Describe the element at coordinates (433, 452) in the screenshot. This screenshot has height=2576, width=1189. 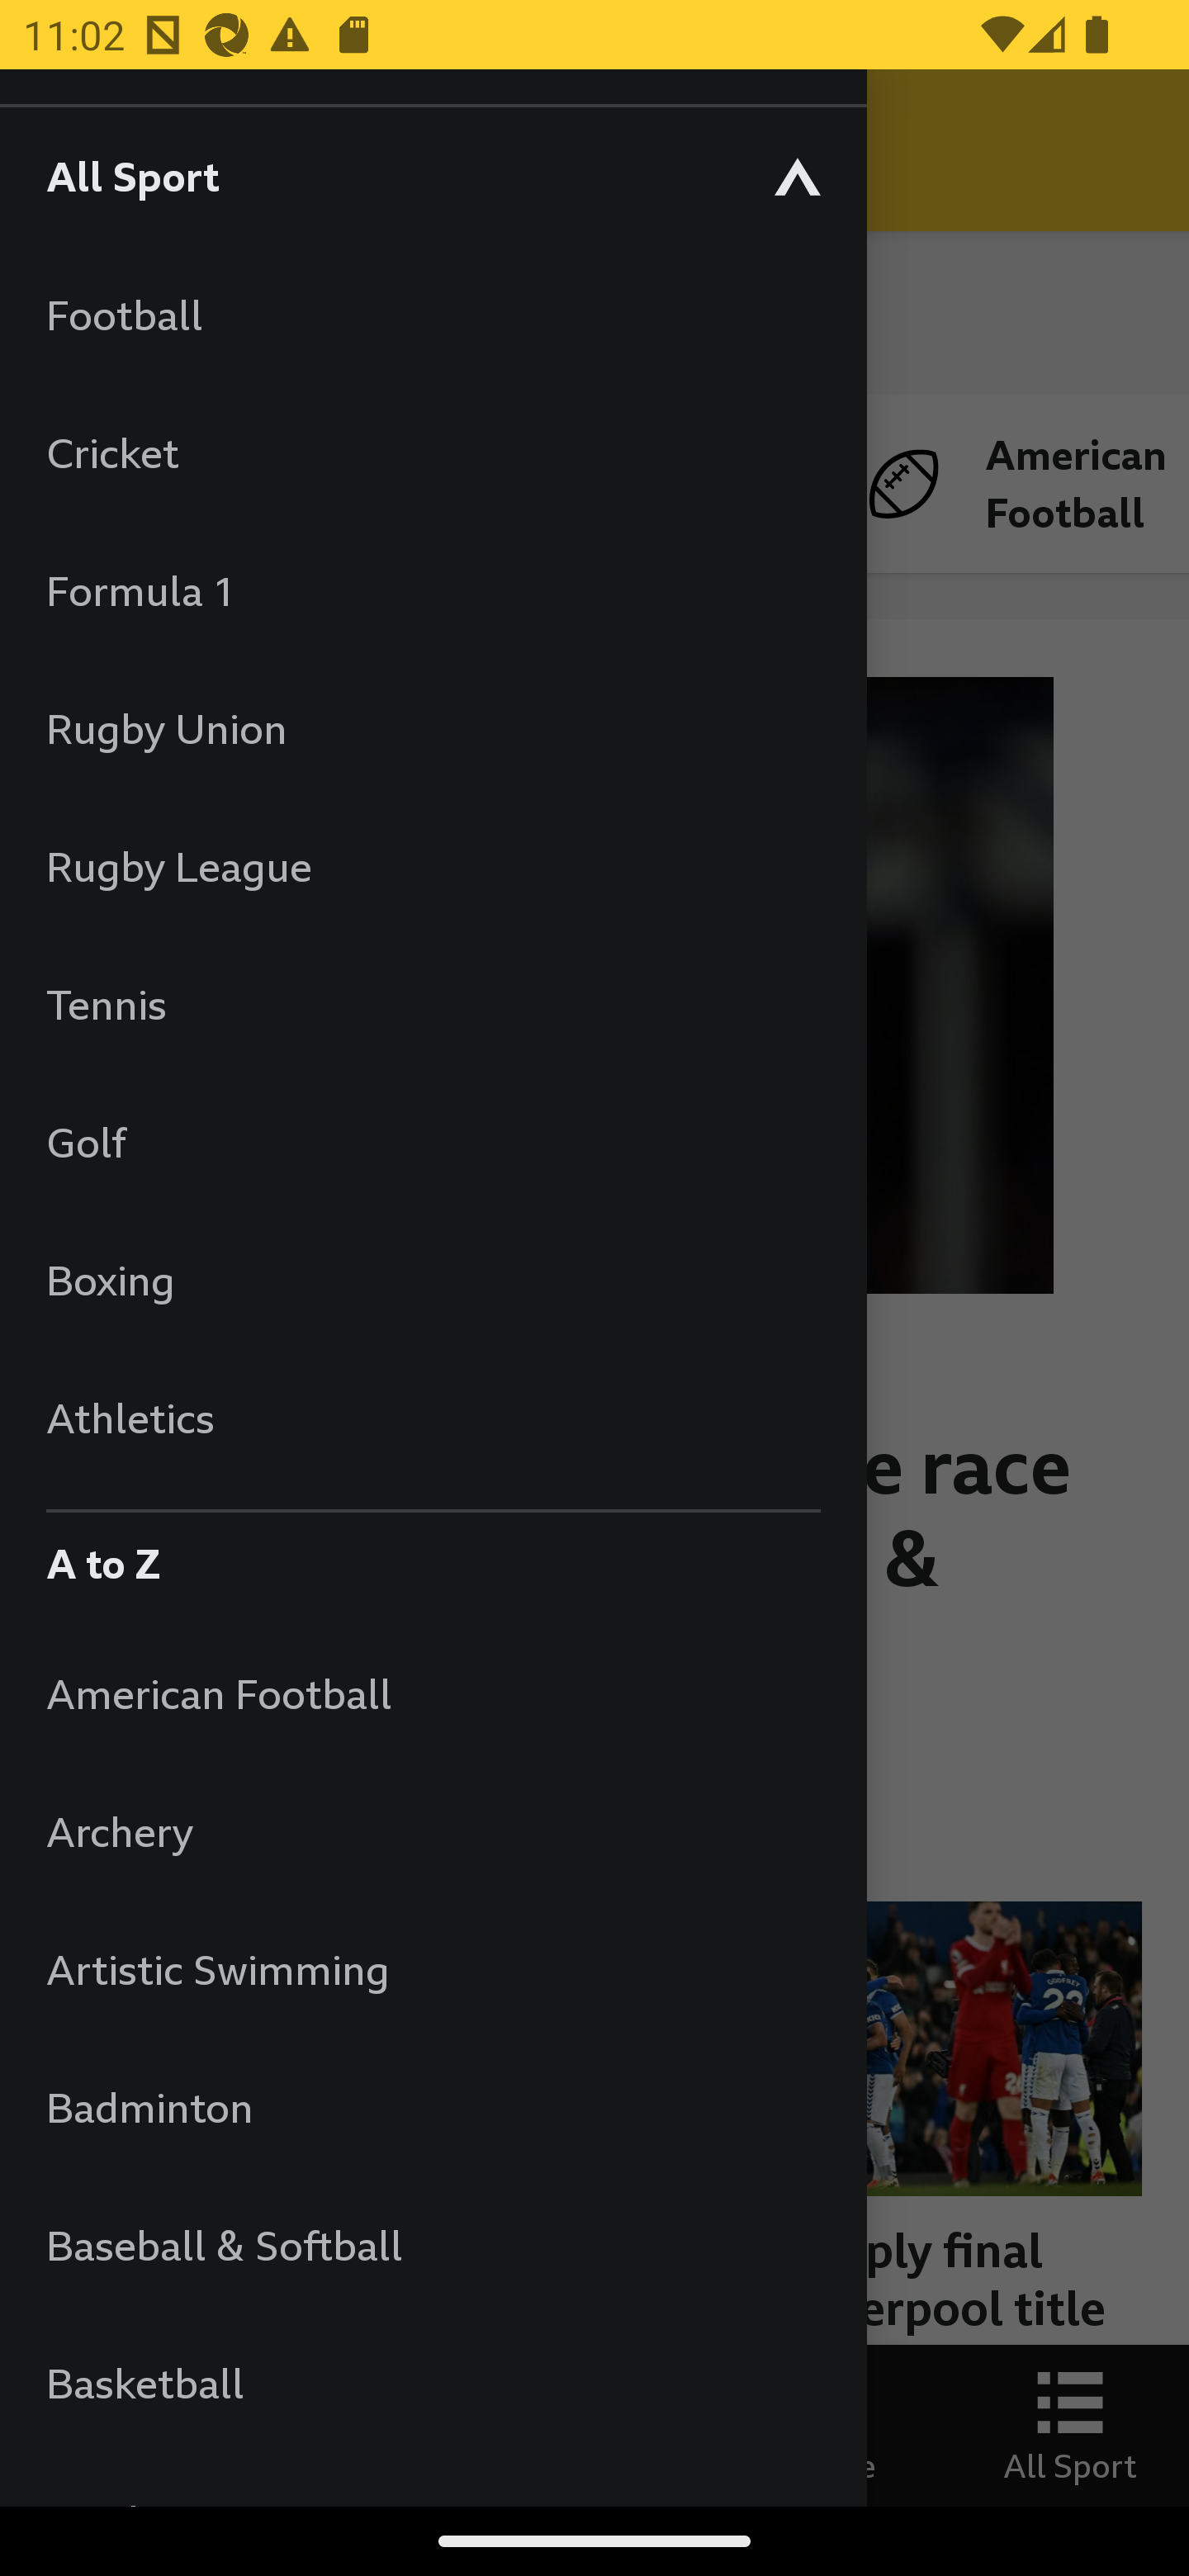
I see `Cricket` at that location.